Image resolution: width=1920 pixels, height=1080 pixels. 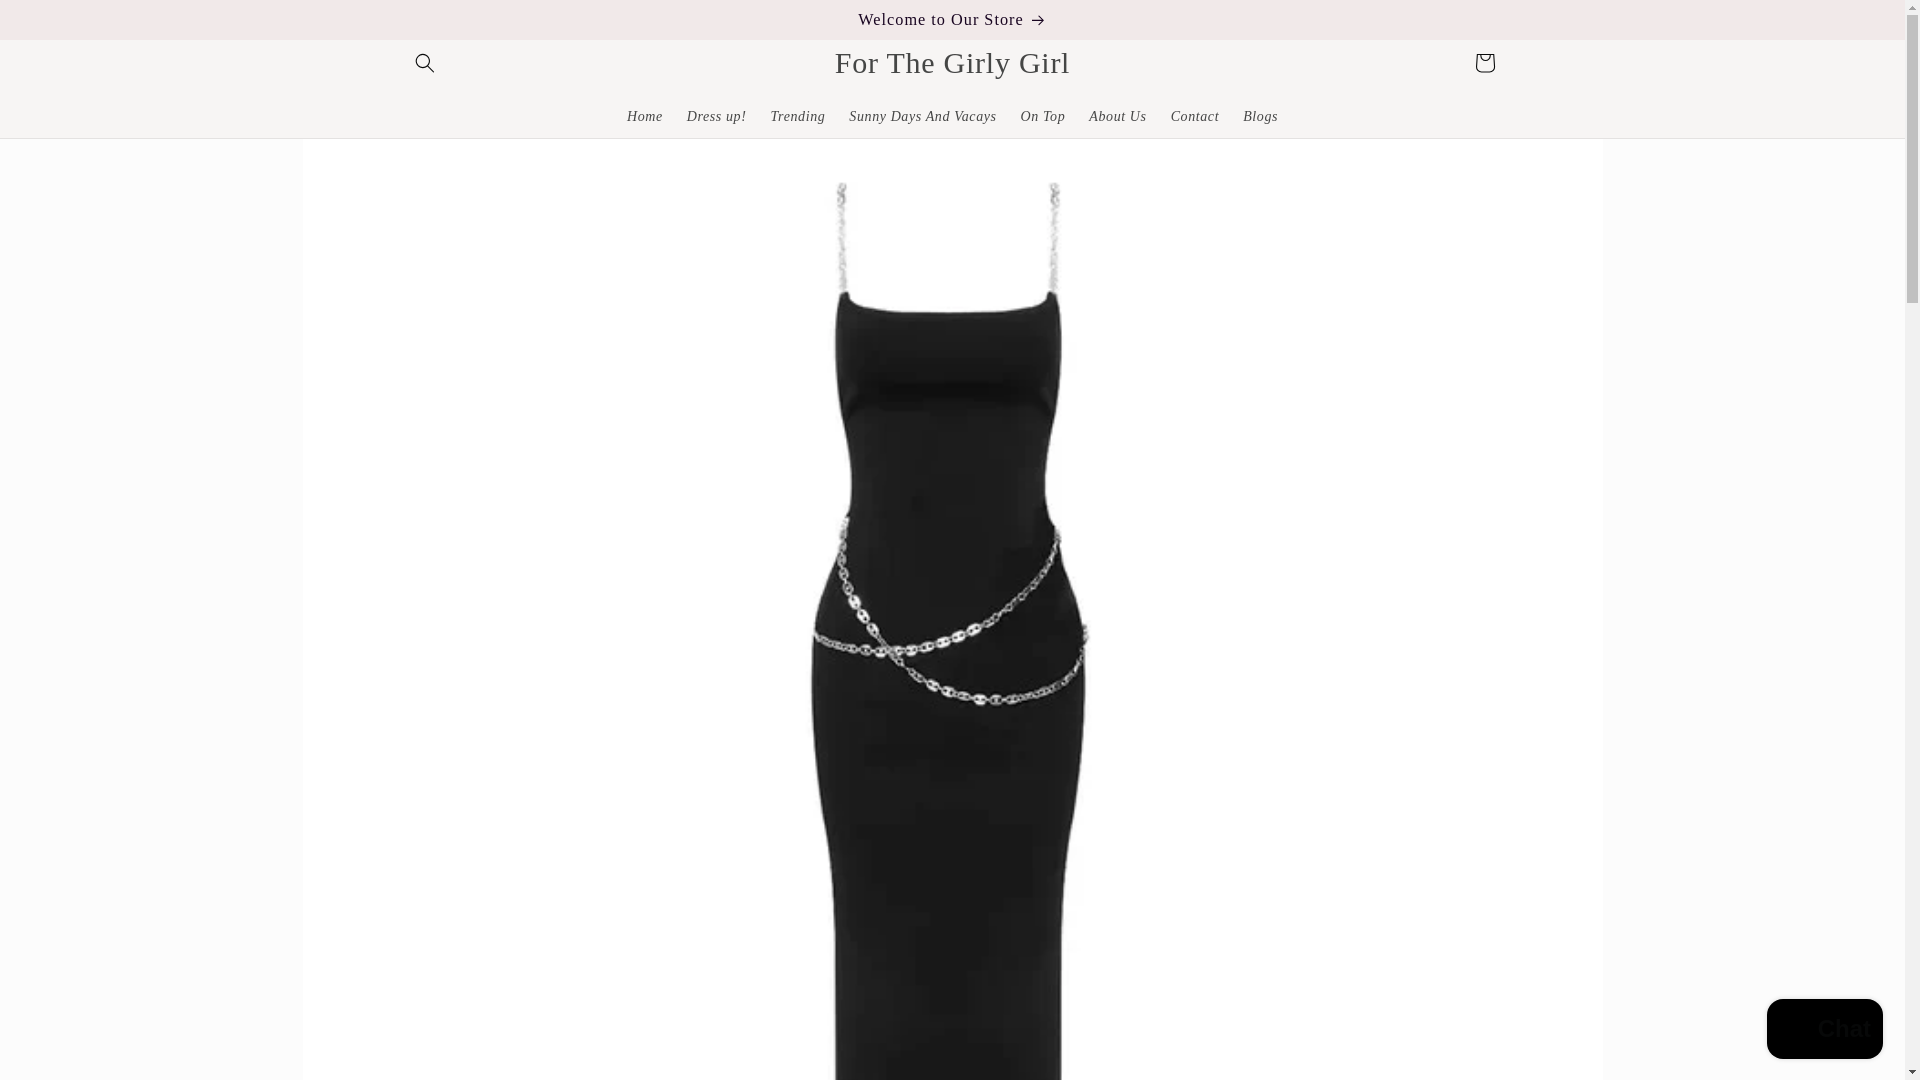 What do you see at coordinates (798, 117) in the screenshot?
I see `Trending` at bounding box center [798, 117].